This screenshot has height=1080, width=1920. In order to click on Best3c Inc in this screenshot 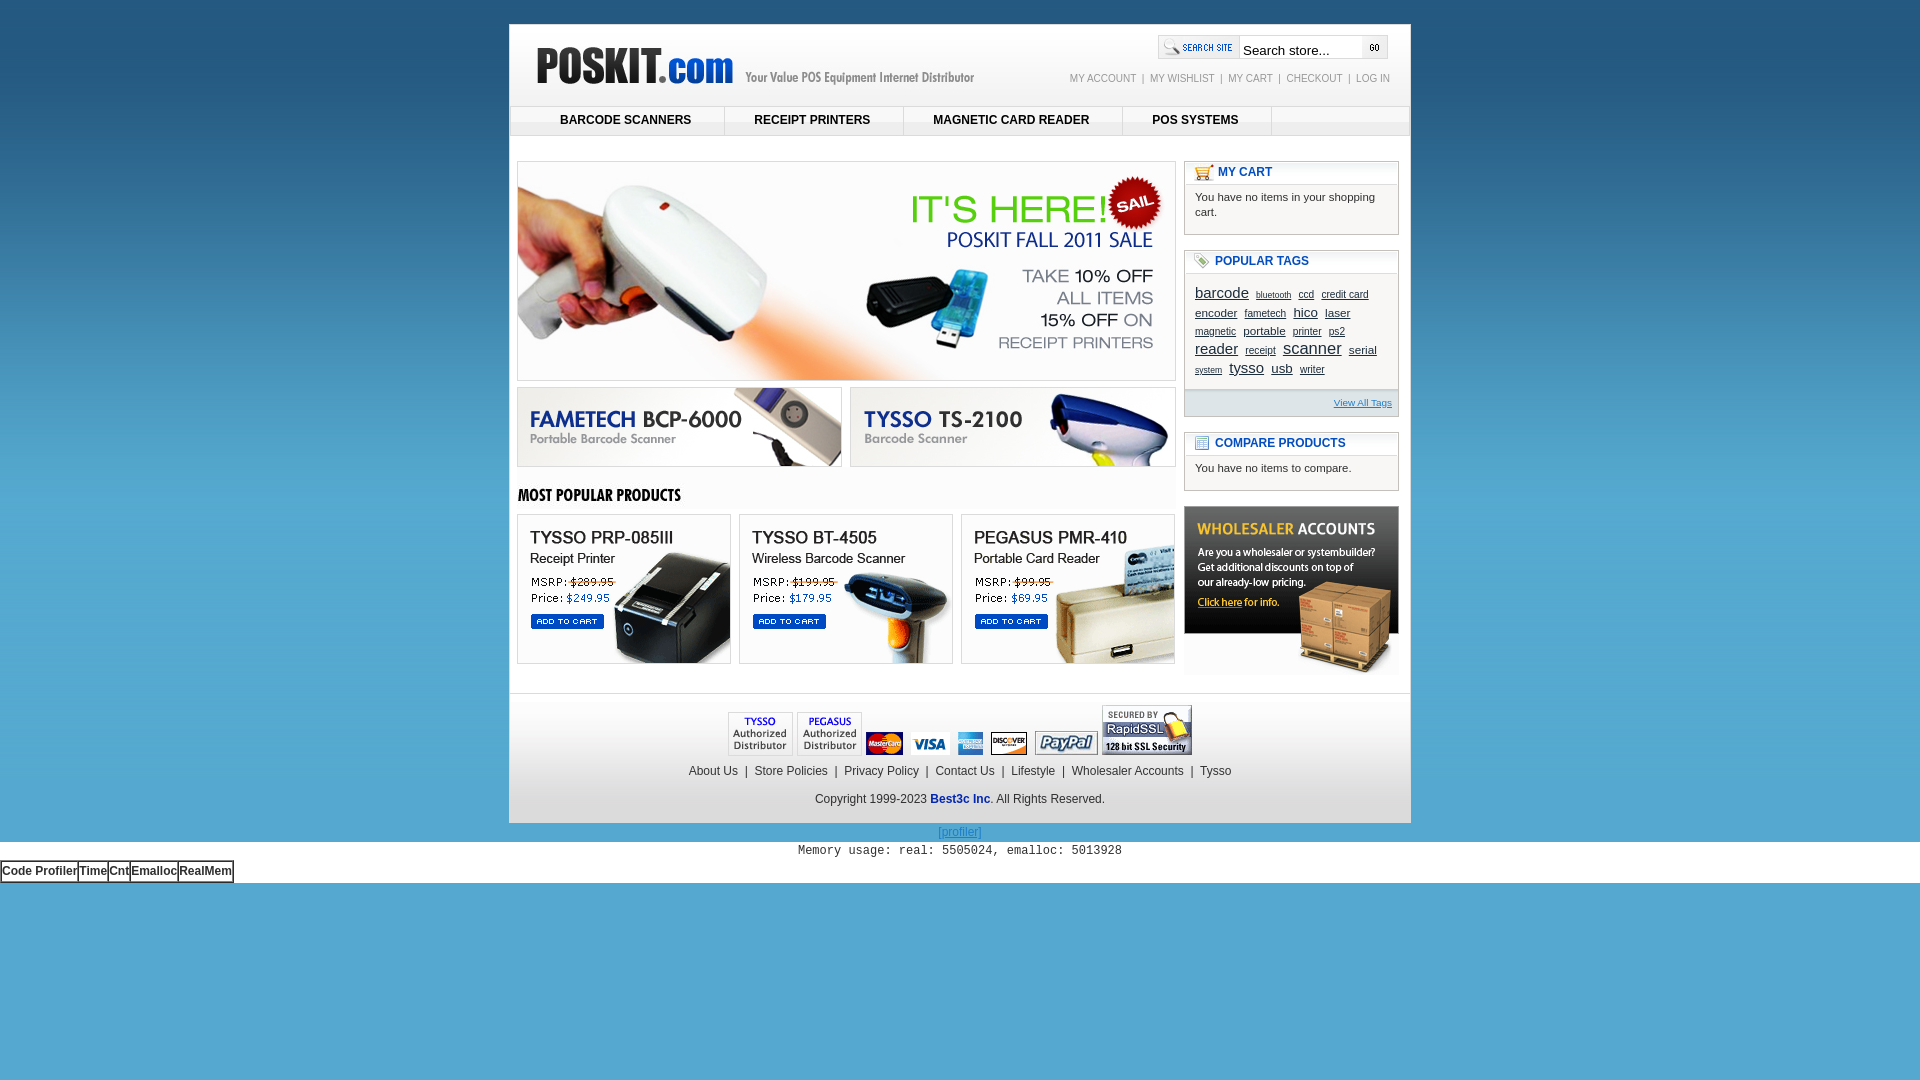, I will do `click(960, 799)`.